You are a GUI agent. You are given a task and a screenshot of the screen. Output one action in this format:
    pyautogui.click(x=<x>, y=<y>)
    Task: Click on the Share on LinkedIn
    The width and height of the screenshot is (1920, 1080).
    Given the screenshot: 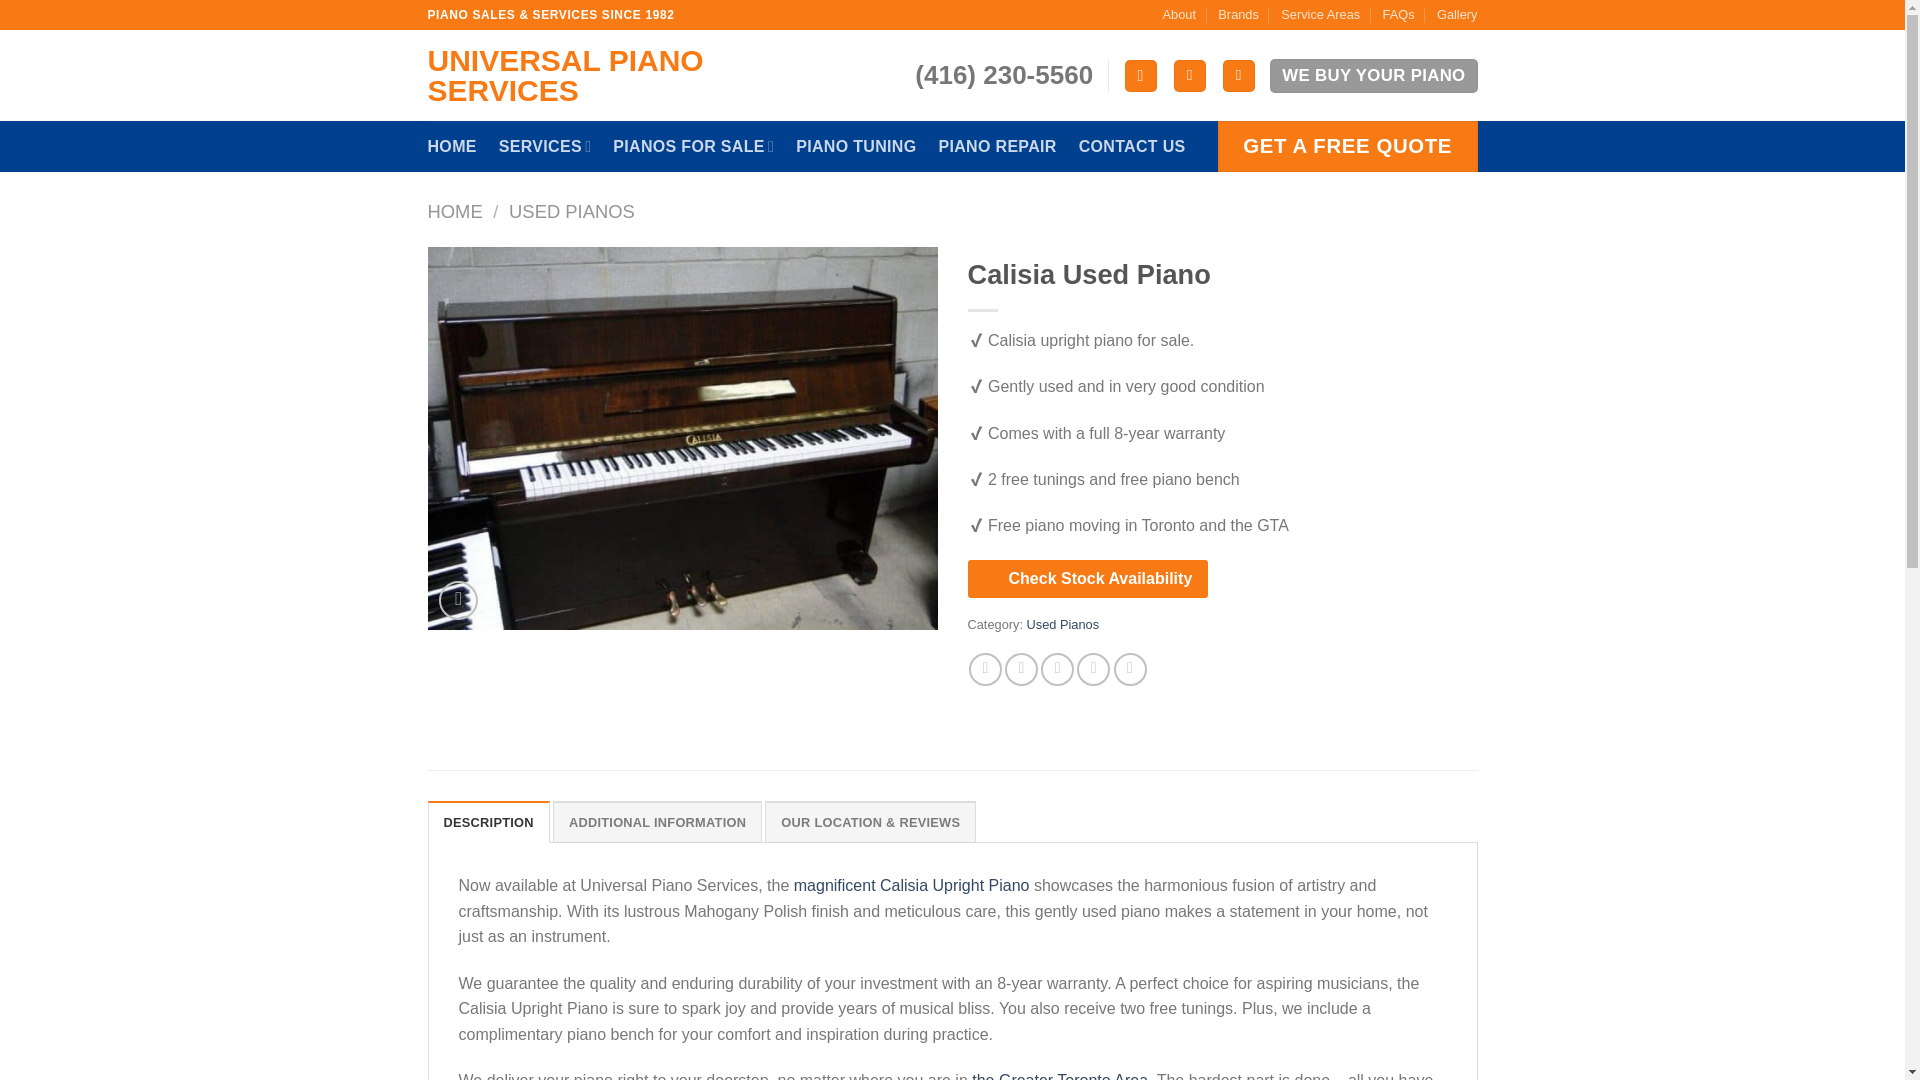 What is the action you would take?
    pyautogui.click(x=1130, y=669)
    